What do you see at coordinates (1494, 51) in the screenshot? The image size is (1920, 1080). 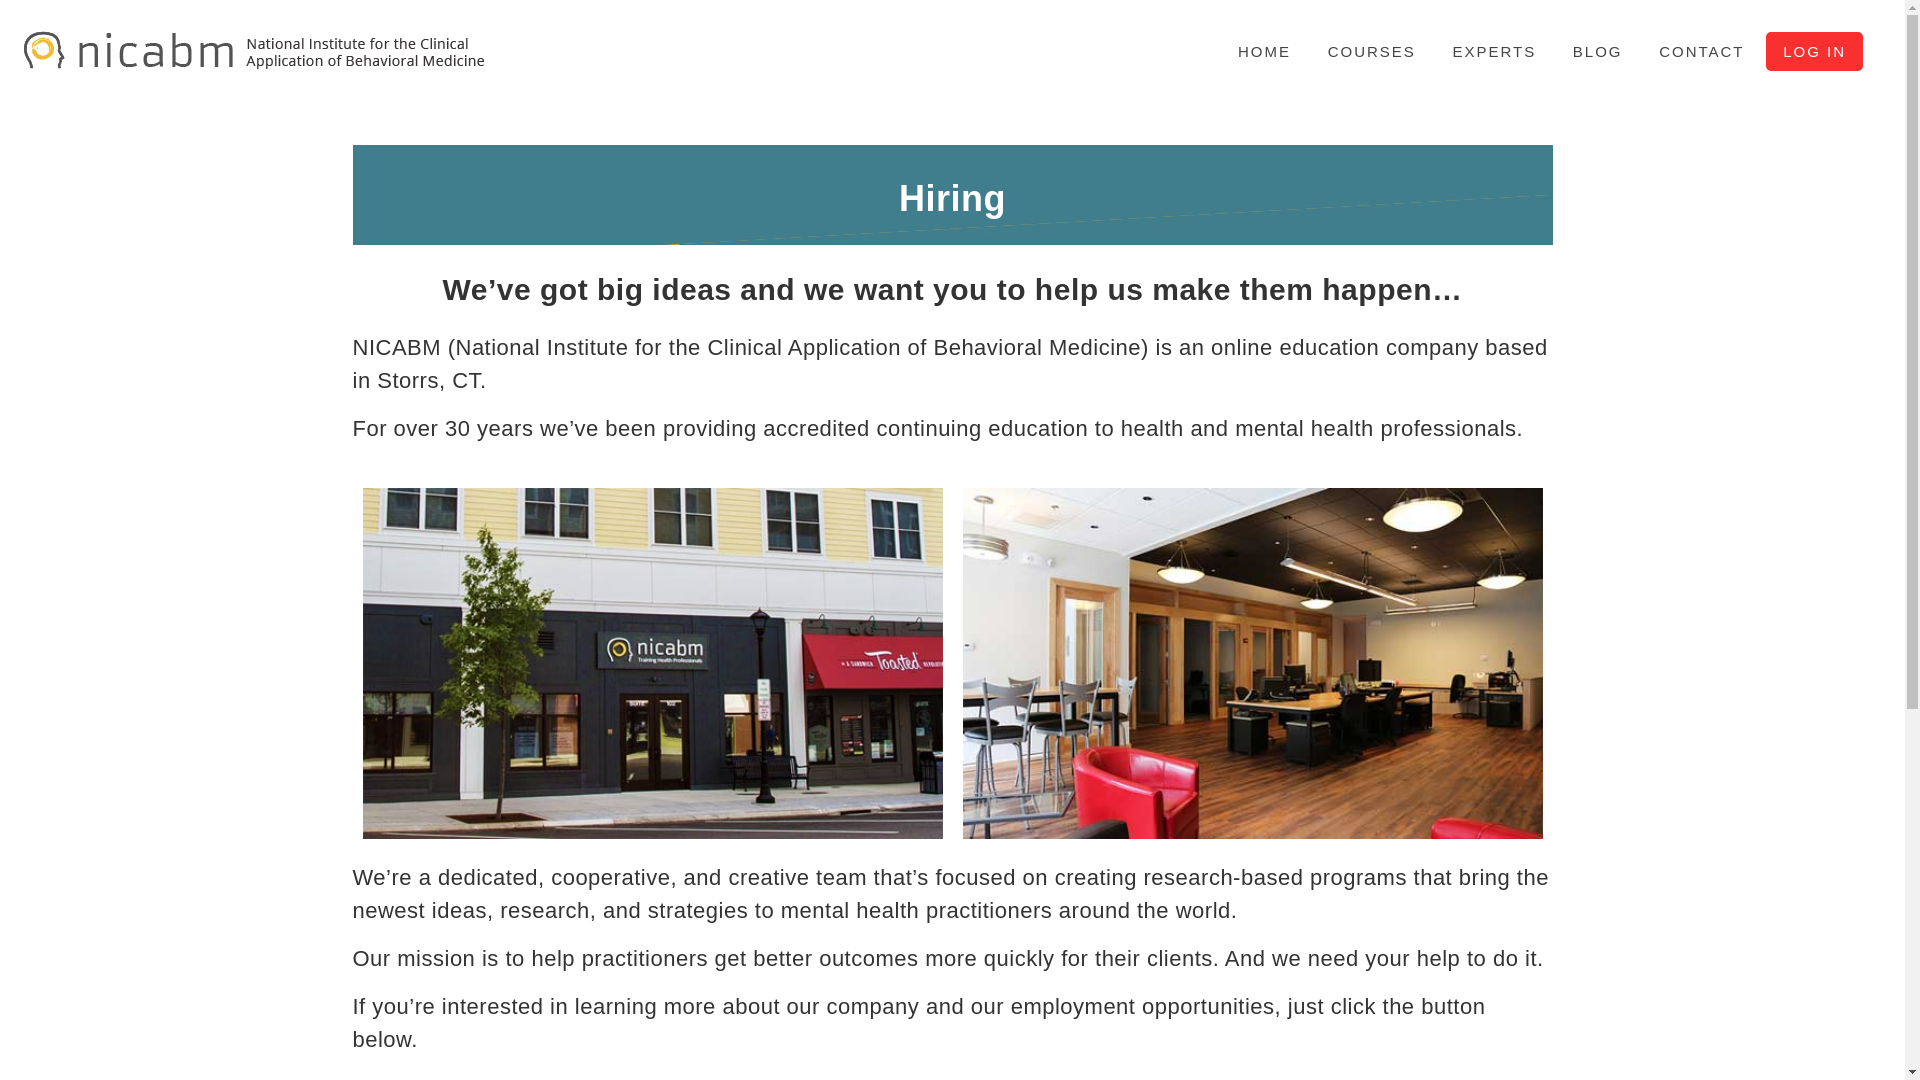 I see `EXPERTS` at bounding box center [1494, 51].